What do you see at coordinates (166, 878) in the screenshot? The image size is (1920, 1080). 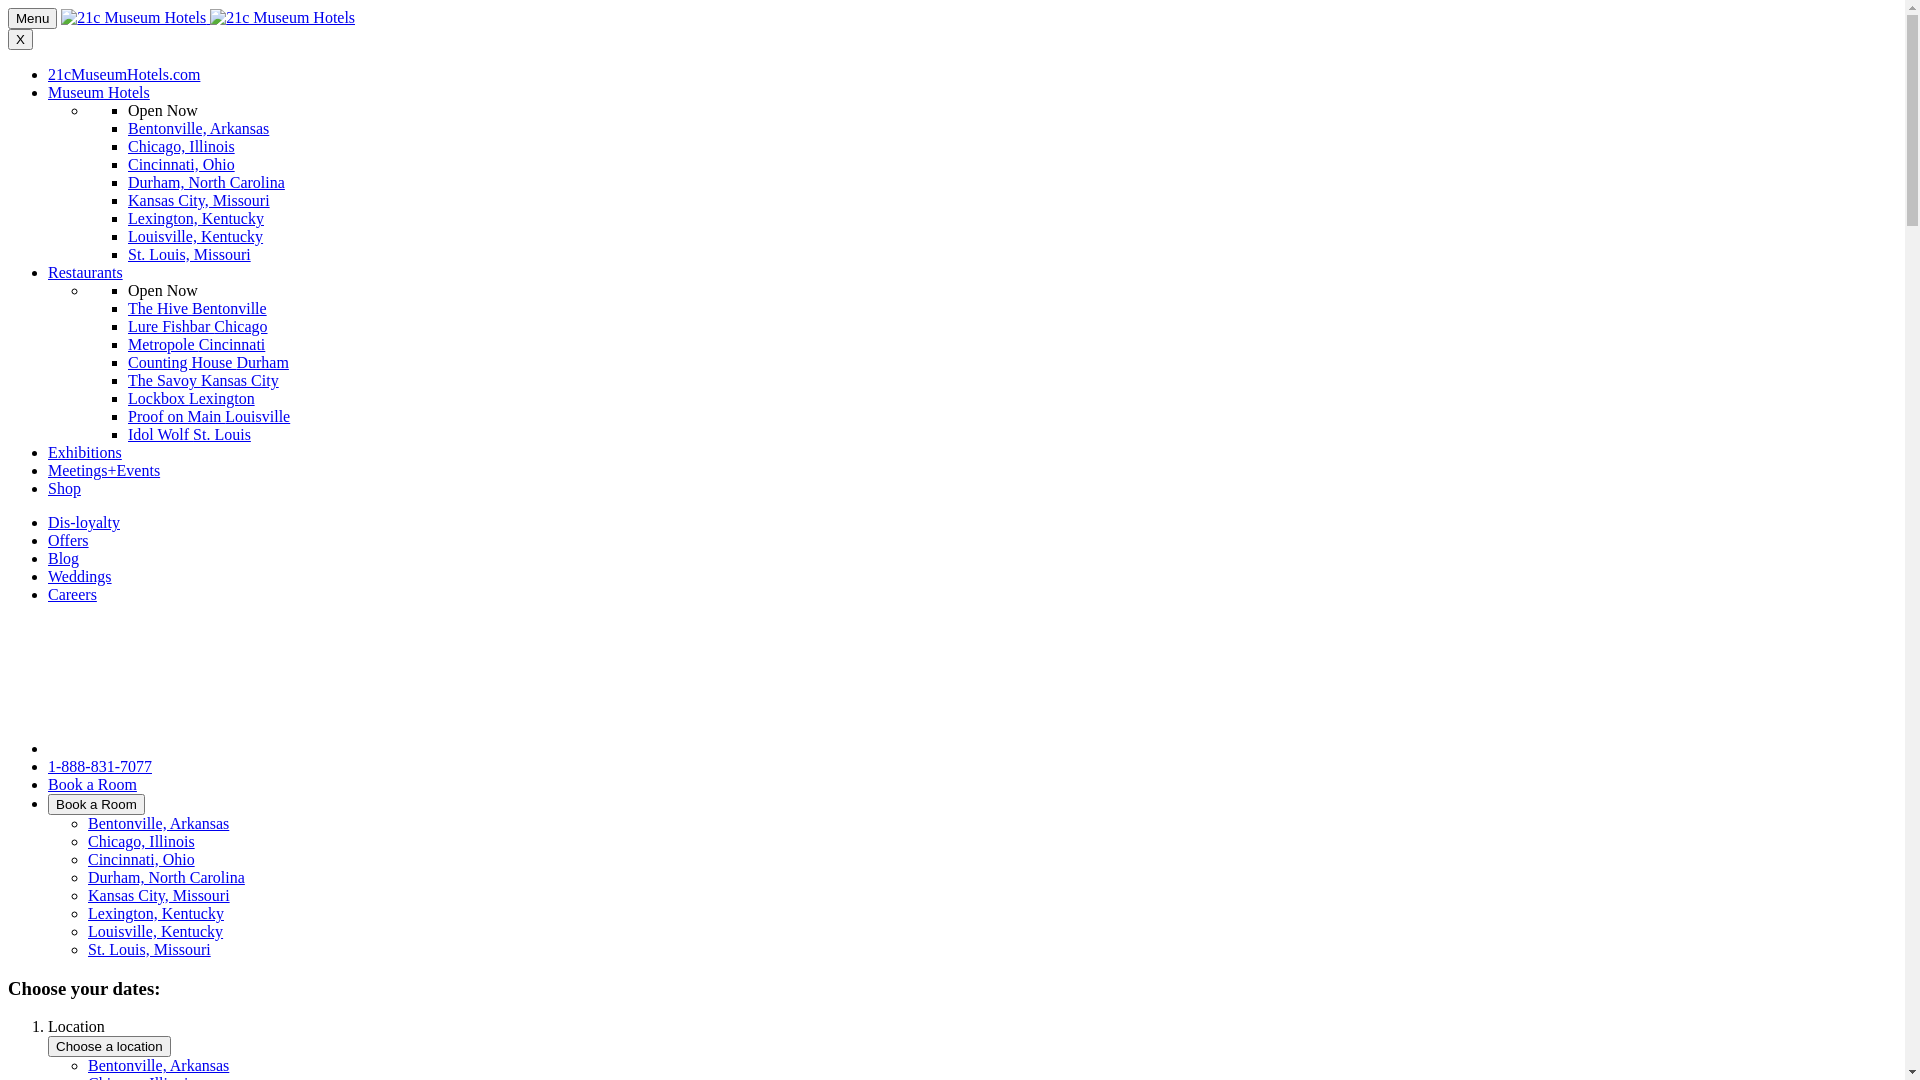 I see `Durham, North Carolina` at bounding box center [166, 878].